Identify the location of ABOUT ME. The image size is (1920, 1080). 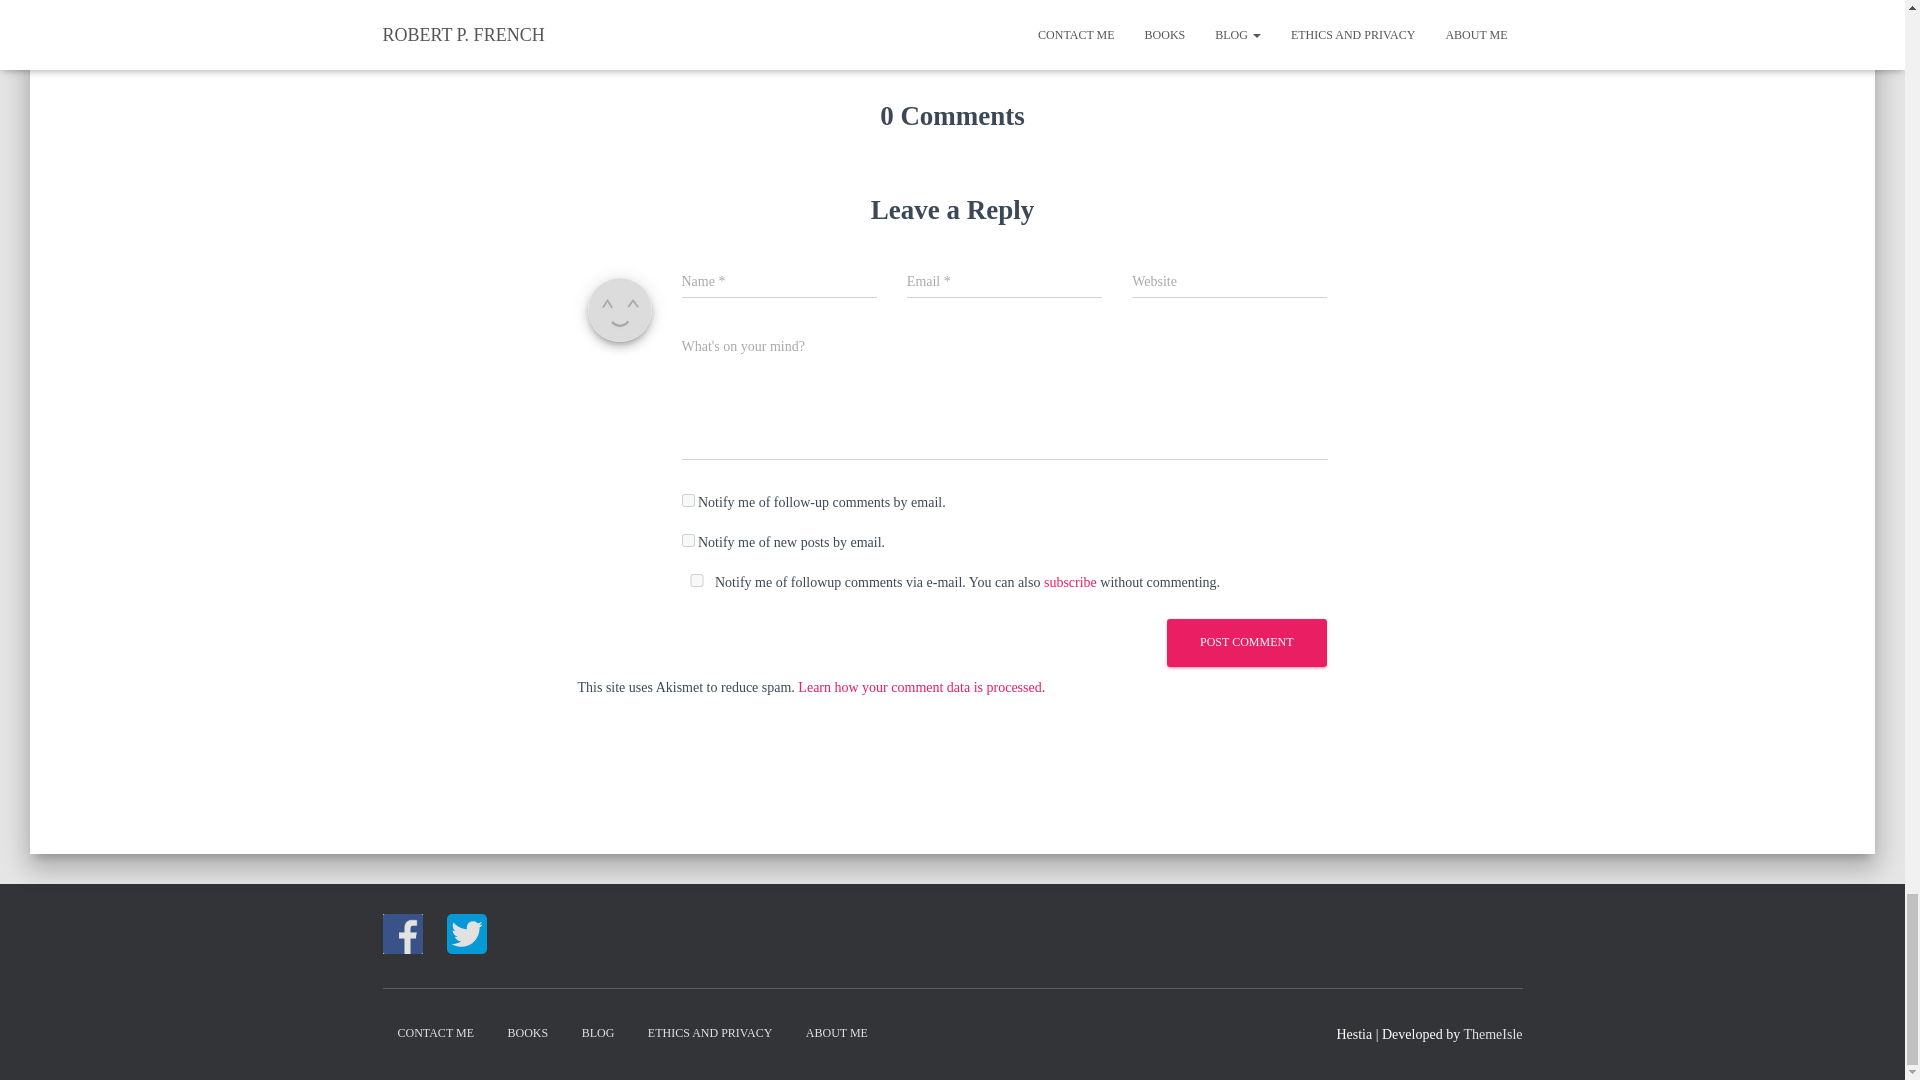
(837, 1033).